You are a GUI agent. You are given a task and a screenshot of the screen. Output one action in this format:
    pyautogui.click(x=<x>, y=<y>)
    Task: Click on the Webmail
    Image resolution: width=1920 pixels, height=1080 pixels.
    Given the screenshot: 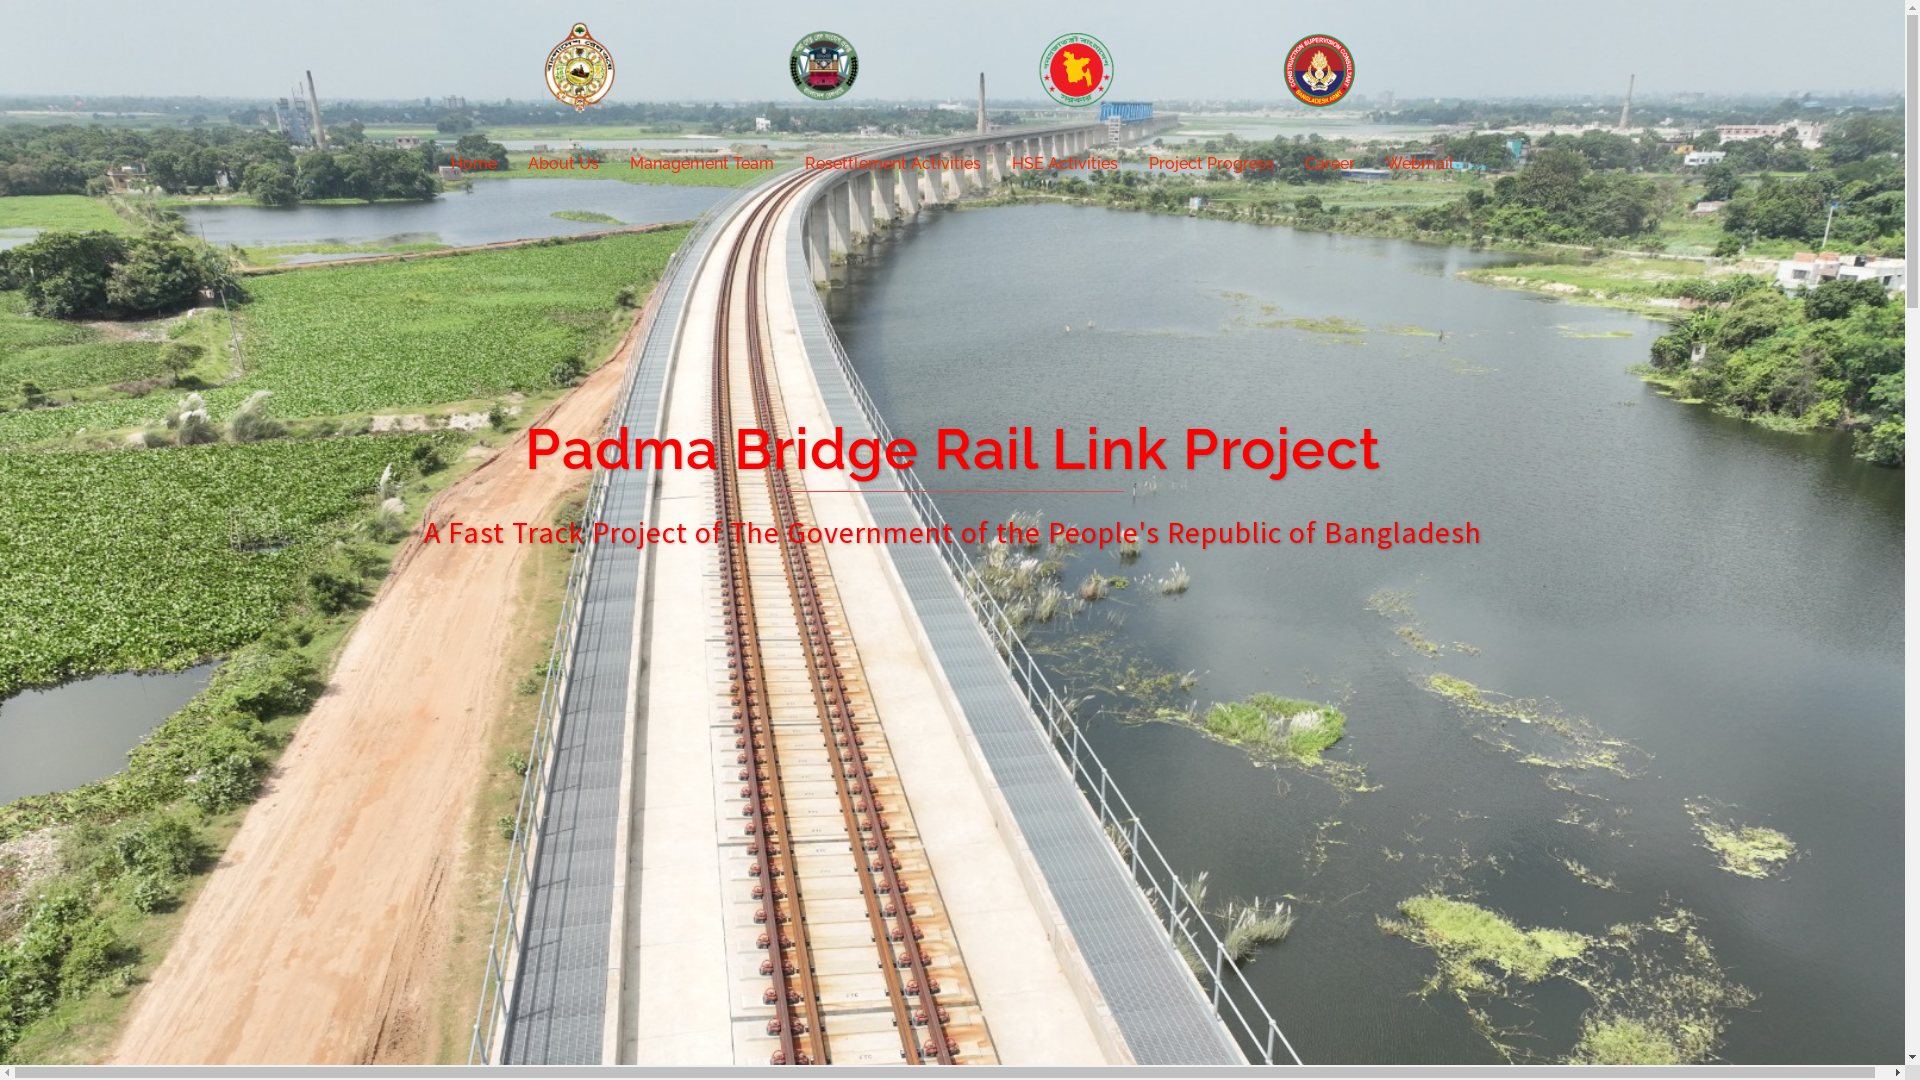 What is the action you would take?
    pyautogui.click(x=1420, y=164)
    